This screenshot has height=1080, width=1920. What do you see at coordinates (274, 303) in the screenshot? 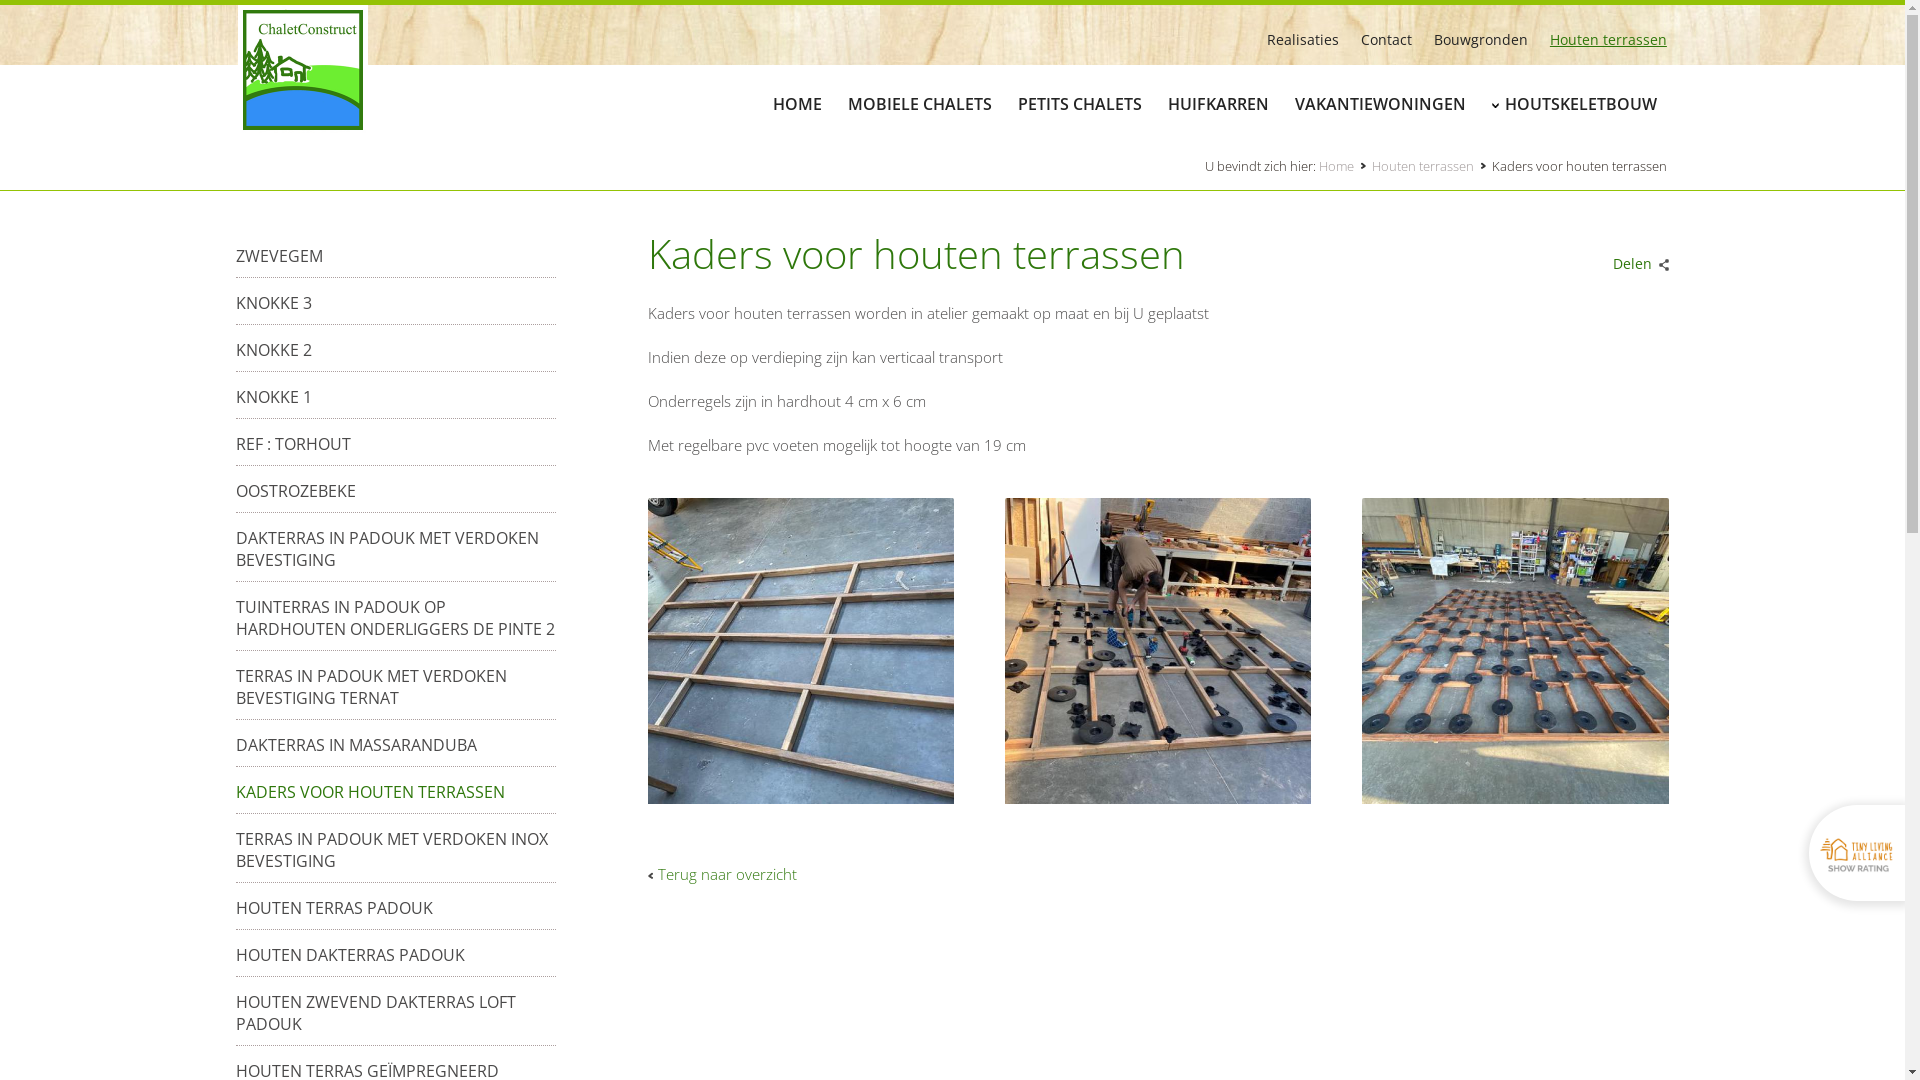
I see `KNOKKE 3` at bounding box center [274, 303].